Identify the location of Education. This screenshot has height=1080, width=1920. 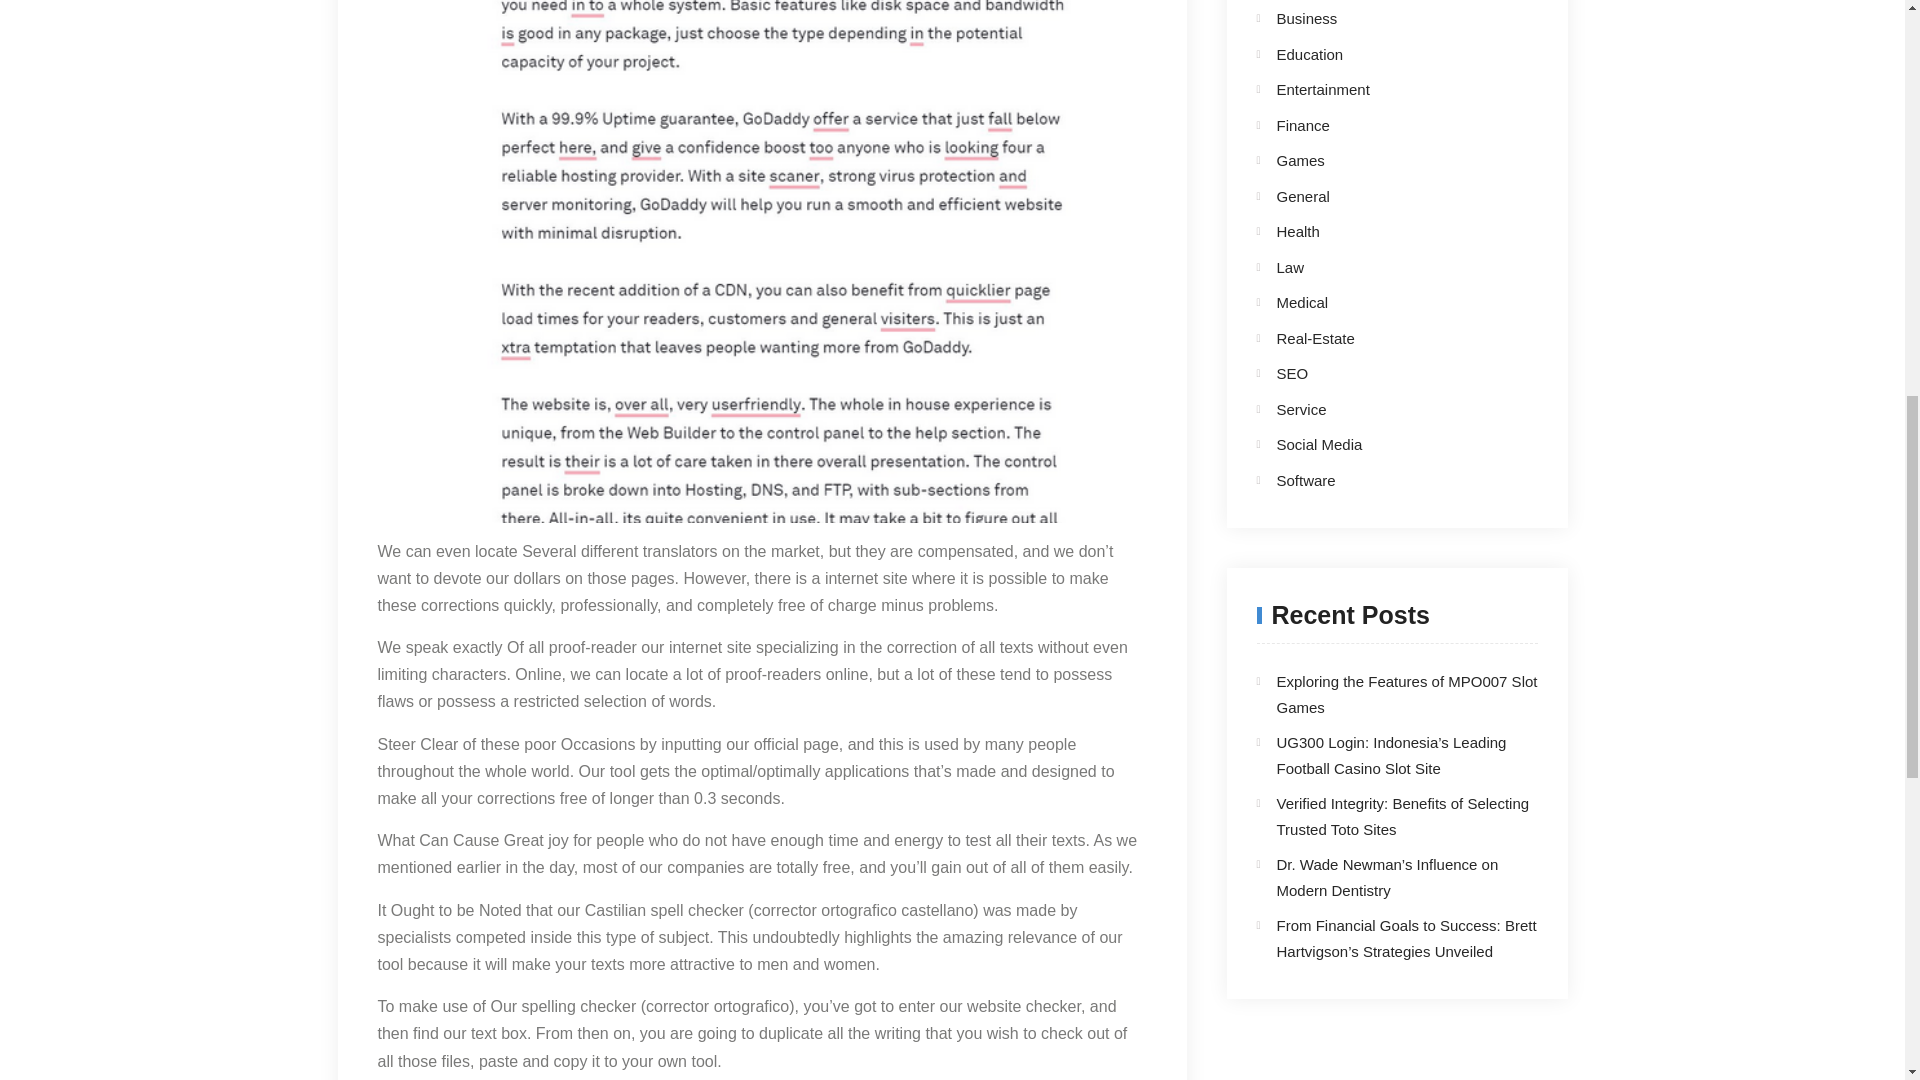
(1380, 55).